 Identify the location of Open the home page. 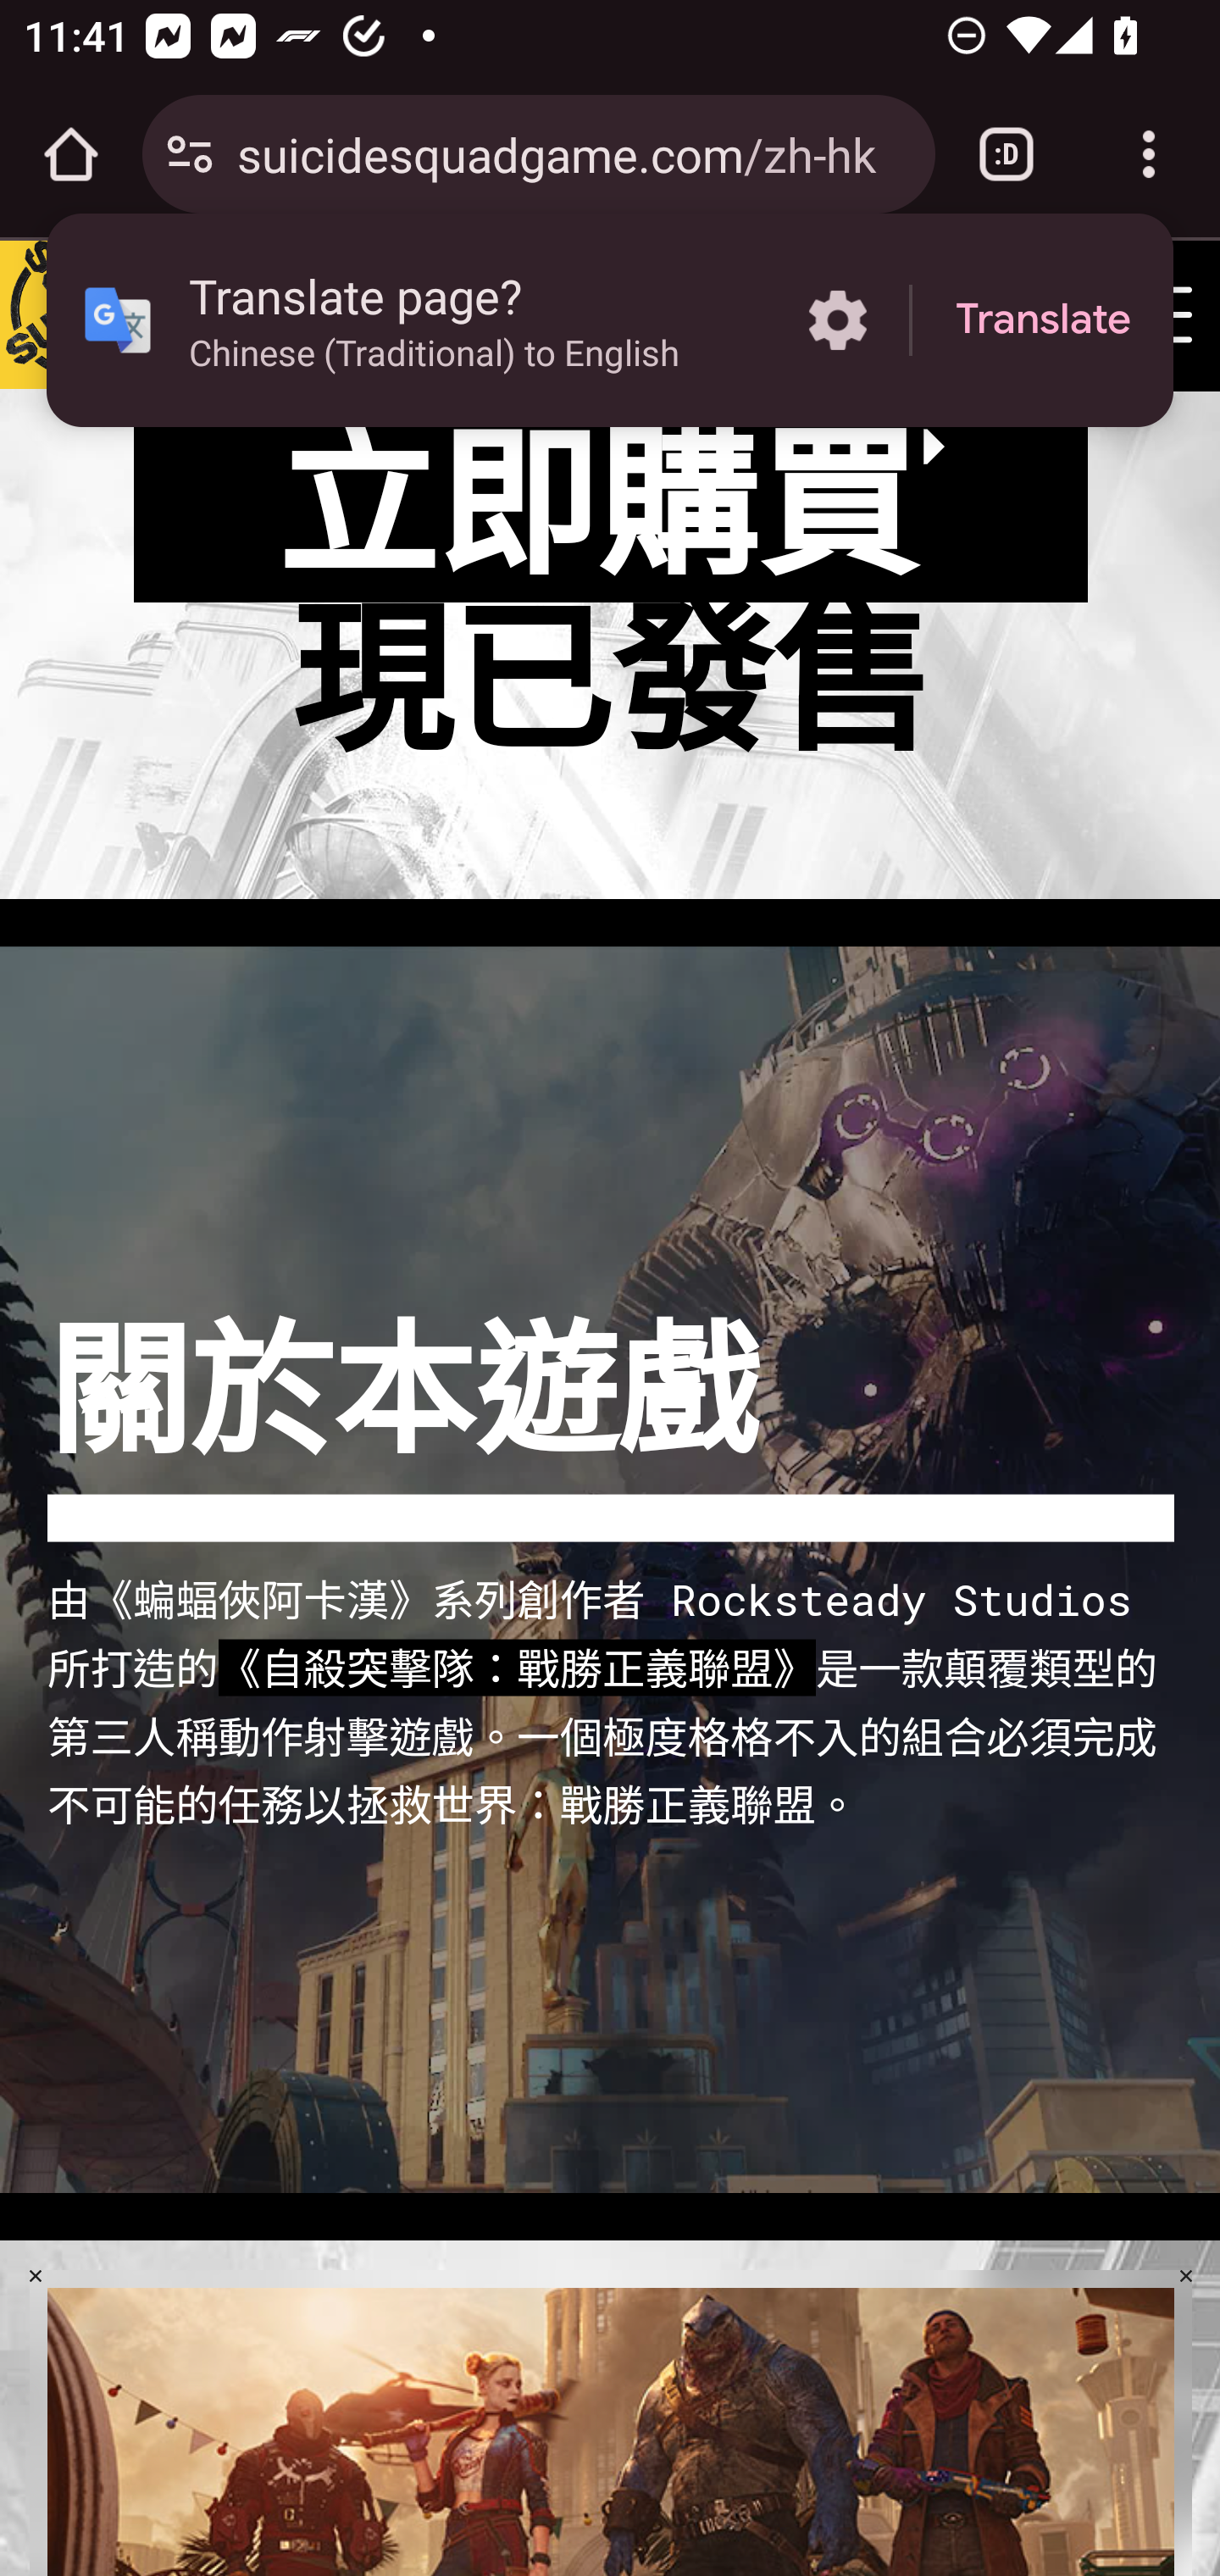
(71, 154).